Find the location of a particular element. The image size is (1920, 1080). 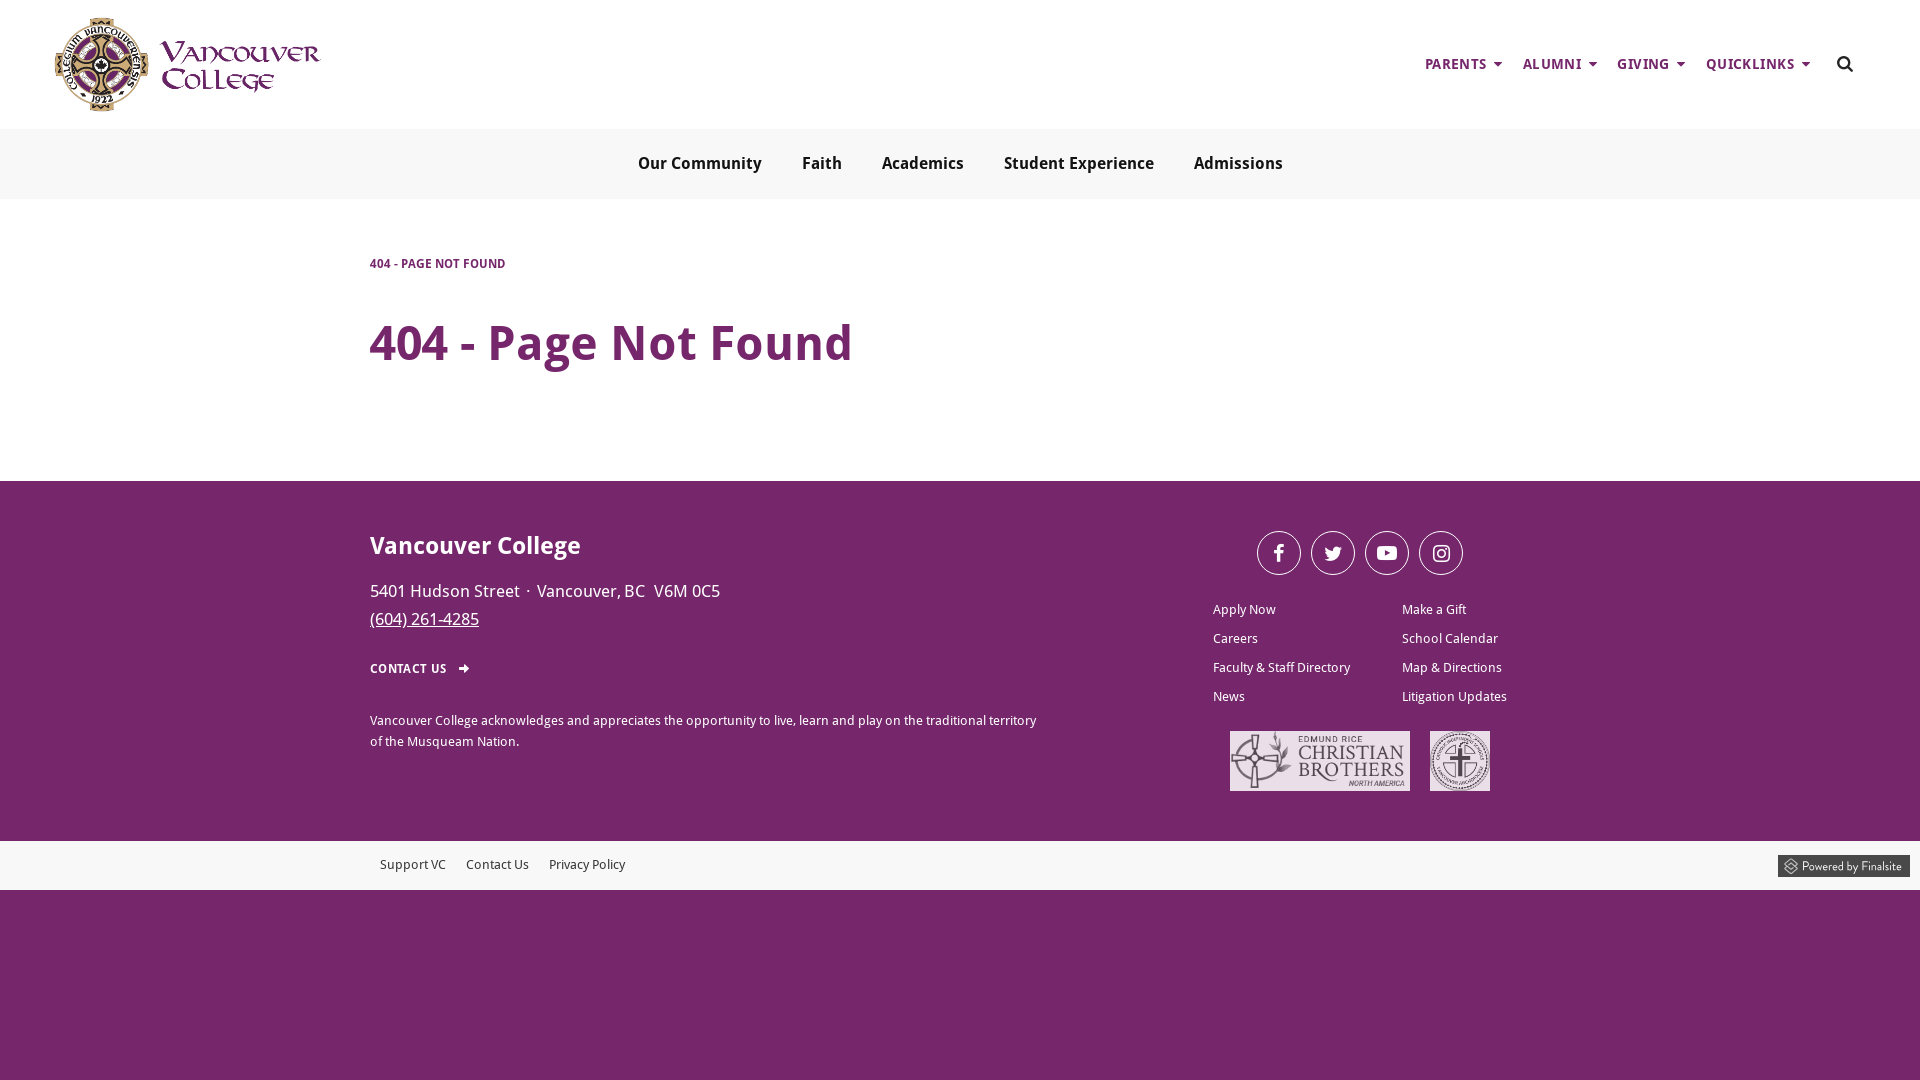

Careers is located at coordinates (1282, 638).